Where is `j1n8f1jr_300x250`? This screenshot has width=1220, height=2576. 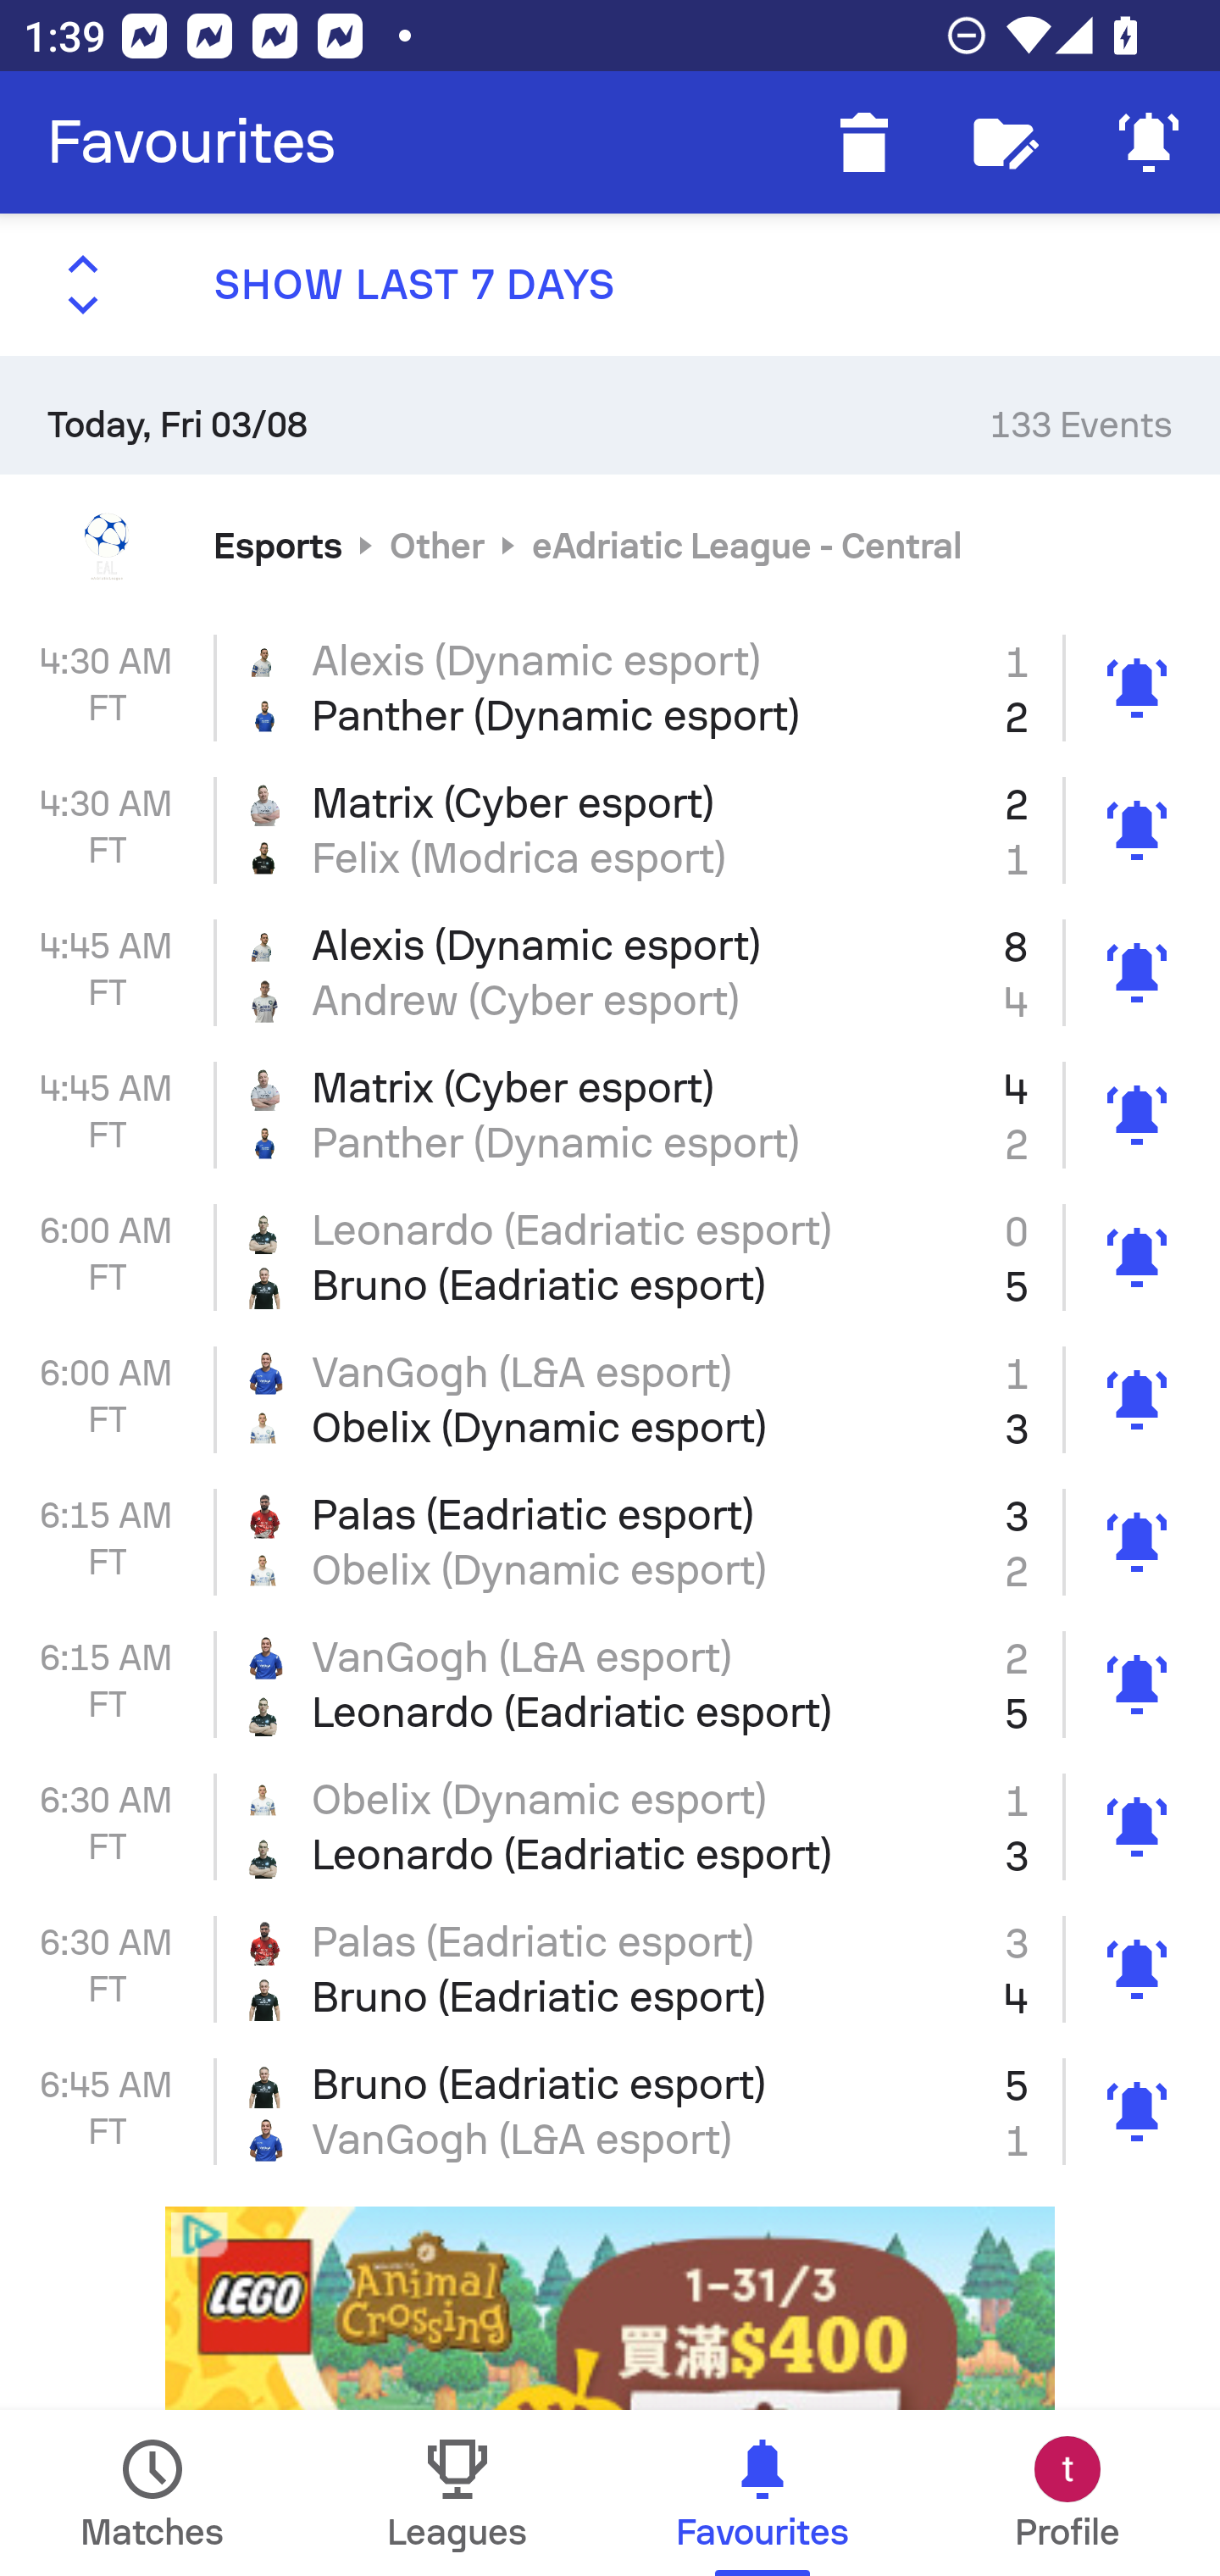
j1n8f1jr_300x250 is located at coordinates (610, 2309).